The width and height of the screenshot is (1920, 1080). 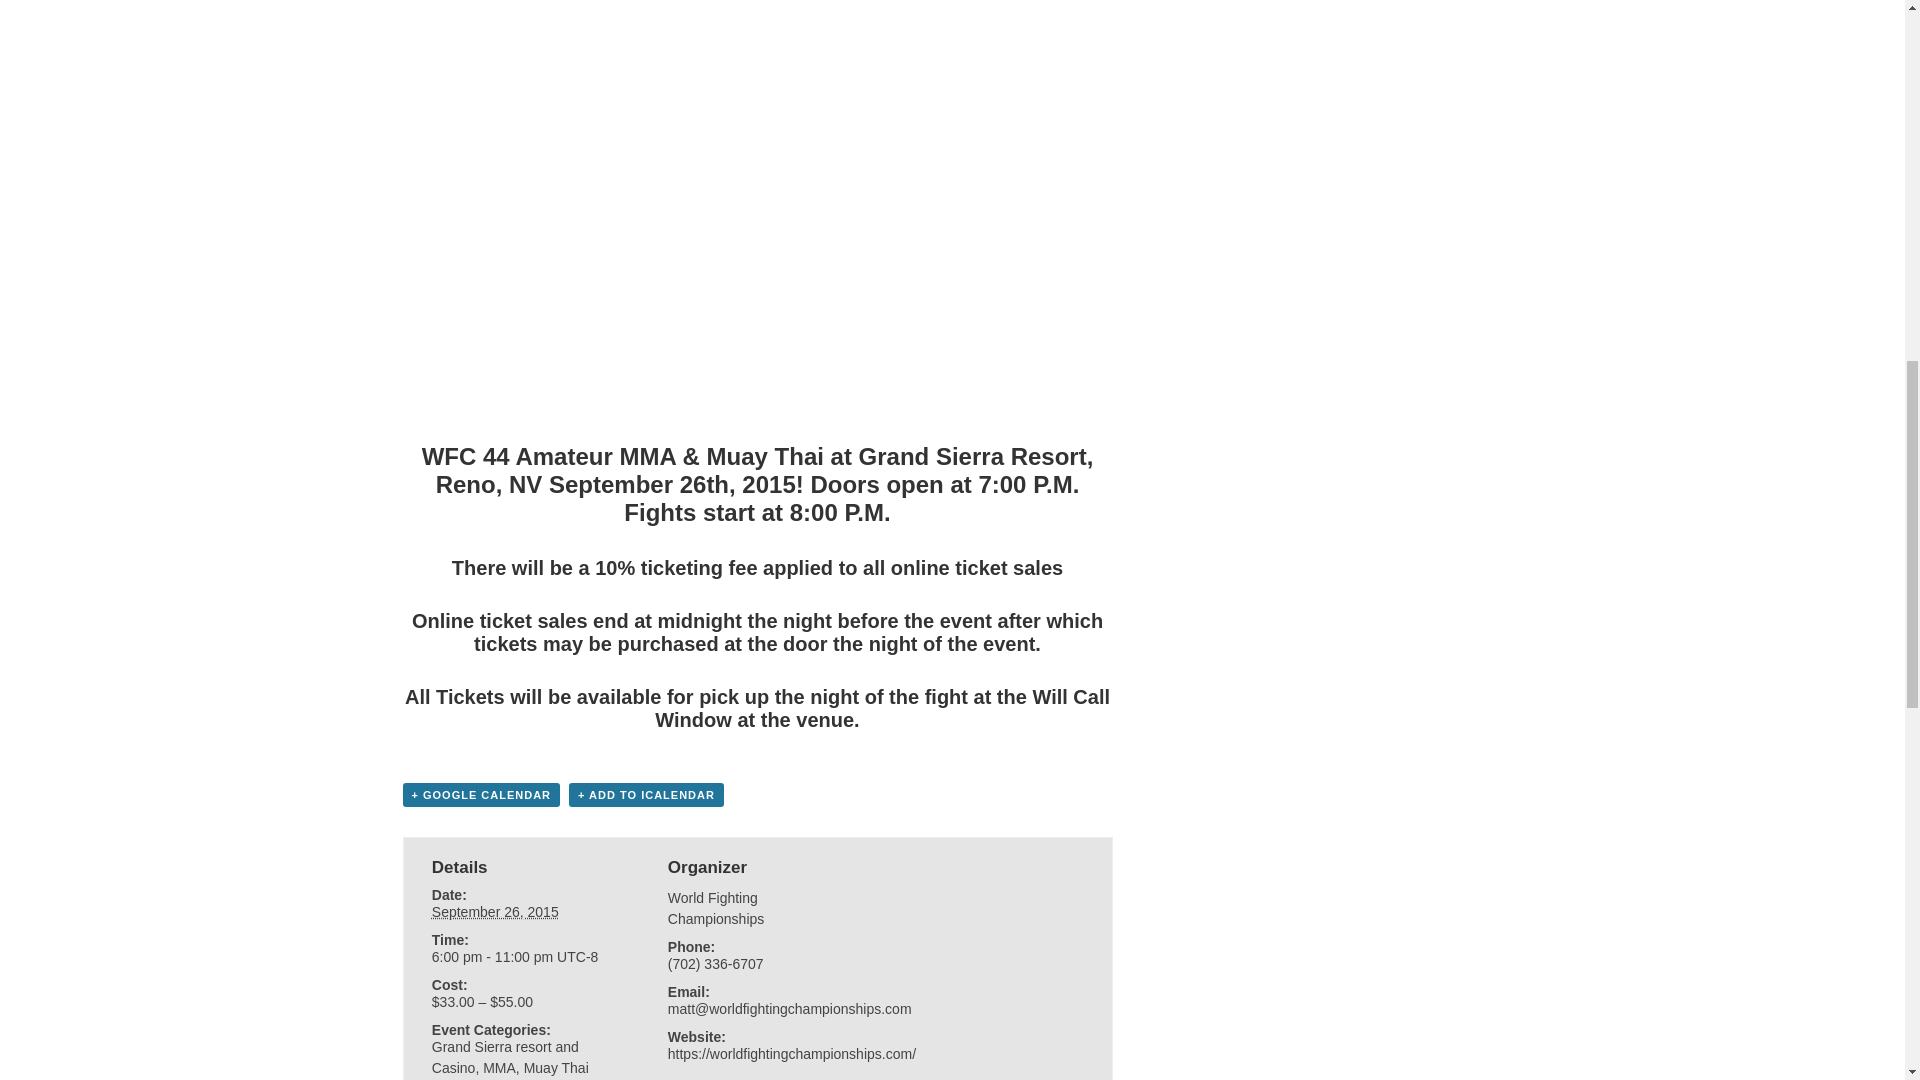 What do you see at coordinates (495, 912) in the screenshot?
I see `2015-09-26` at bounding box center [495, 912].